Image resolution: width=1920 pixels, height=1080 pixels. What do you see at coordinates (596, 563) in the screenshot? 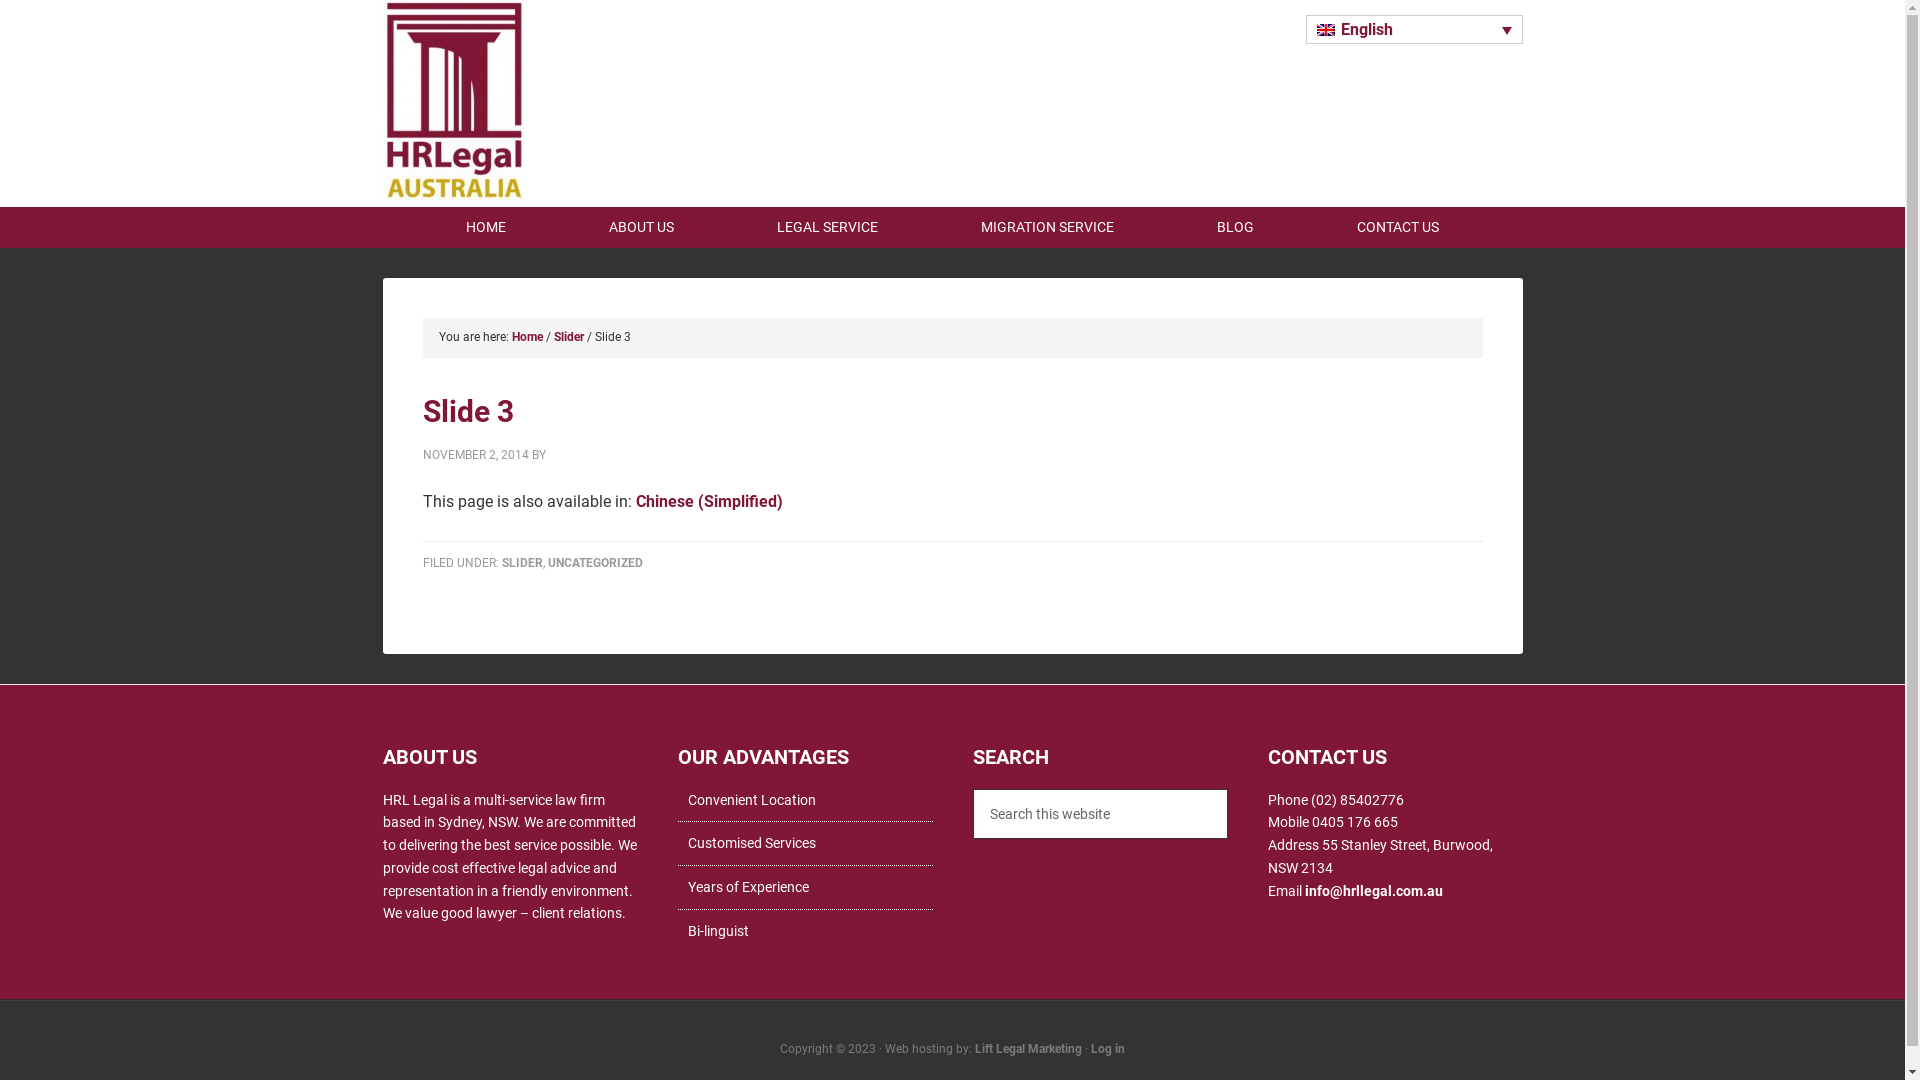
I see `UNCATEGORIZED` at bounding box center [596, 563].